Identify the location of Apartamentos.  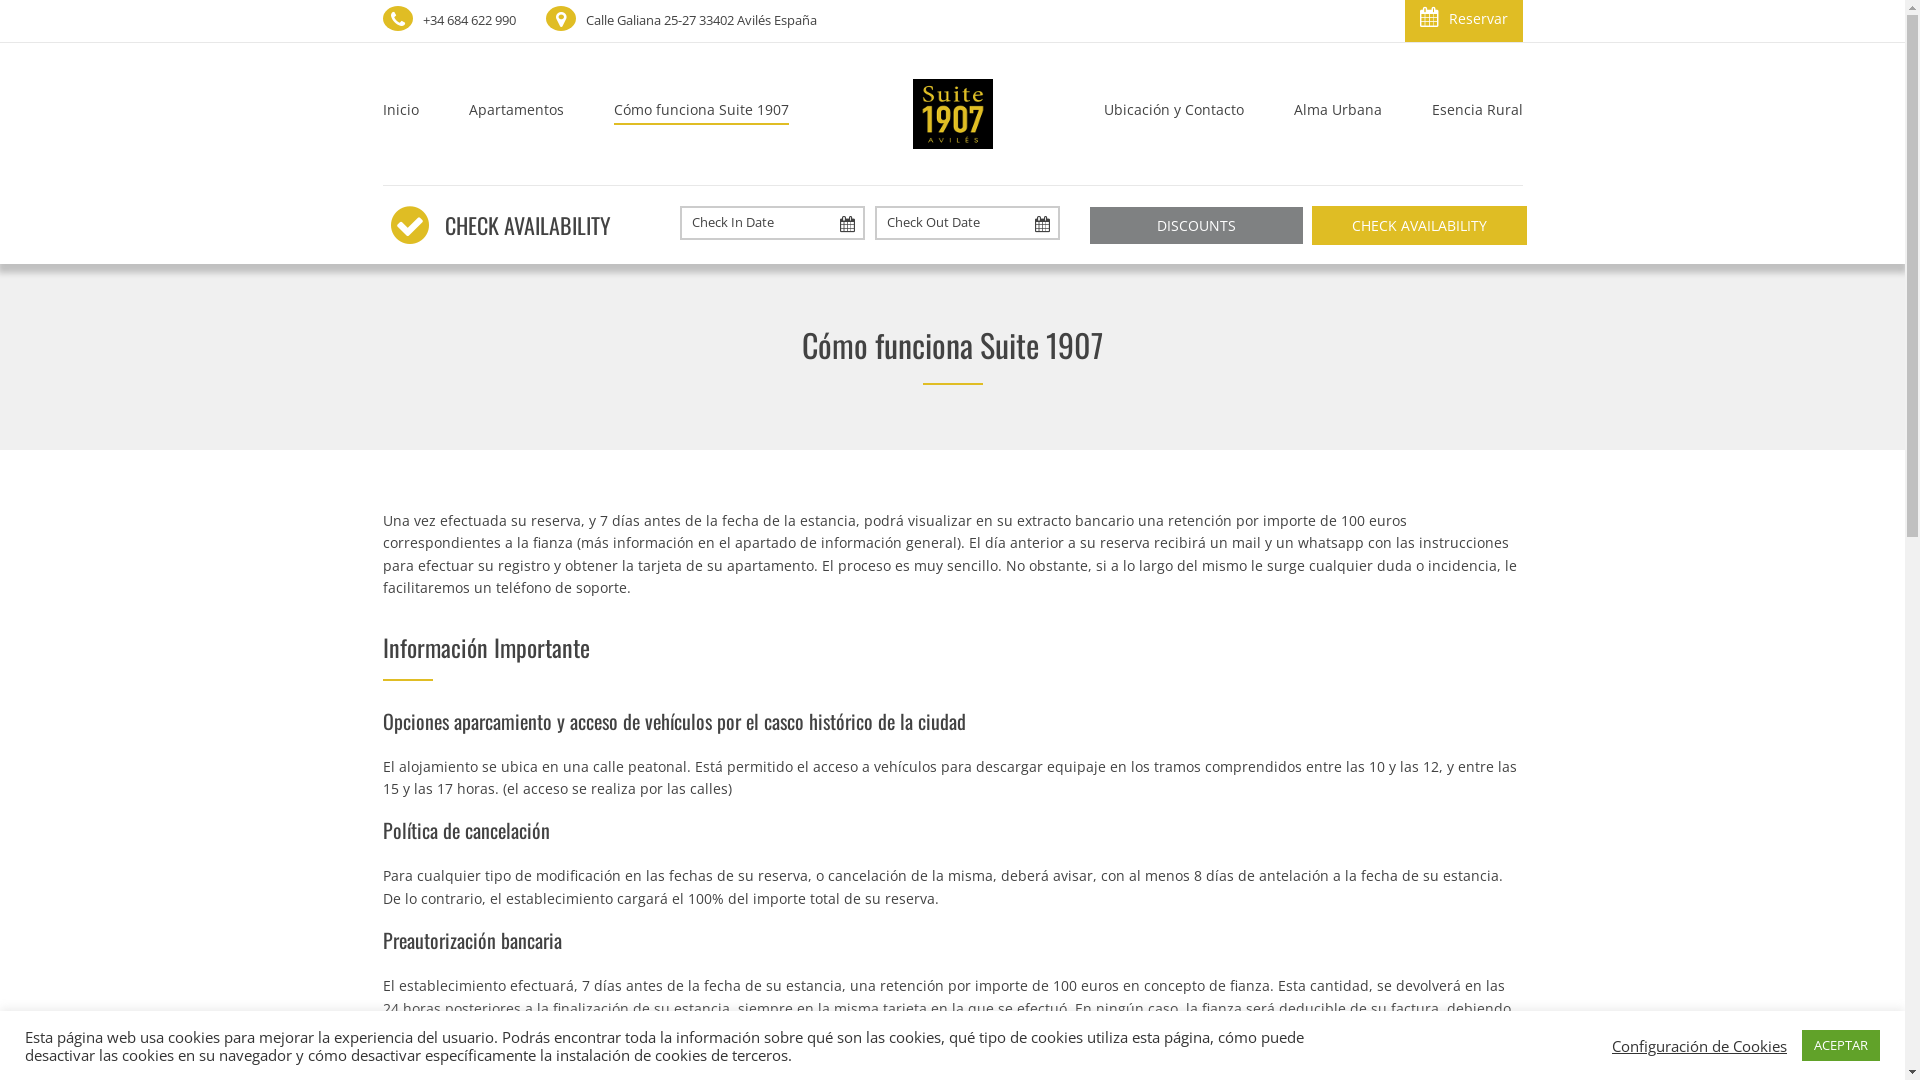
(516, 114).